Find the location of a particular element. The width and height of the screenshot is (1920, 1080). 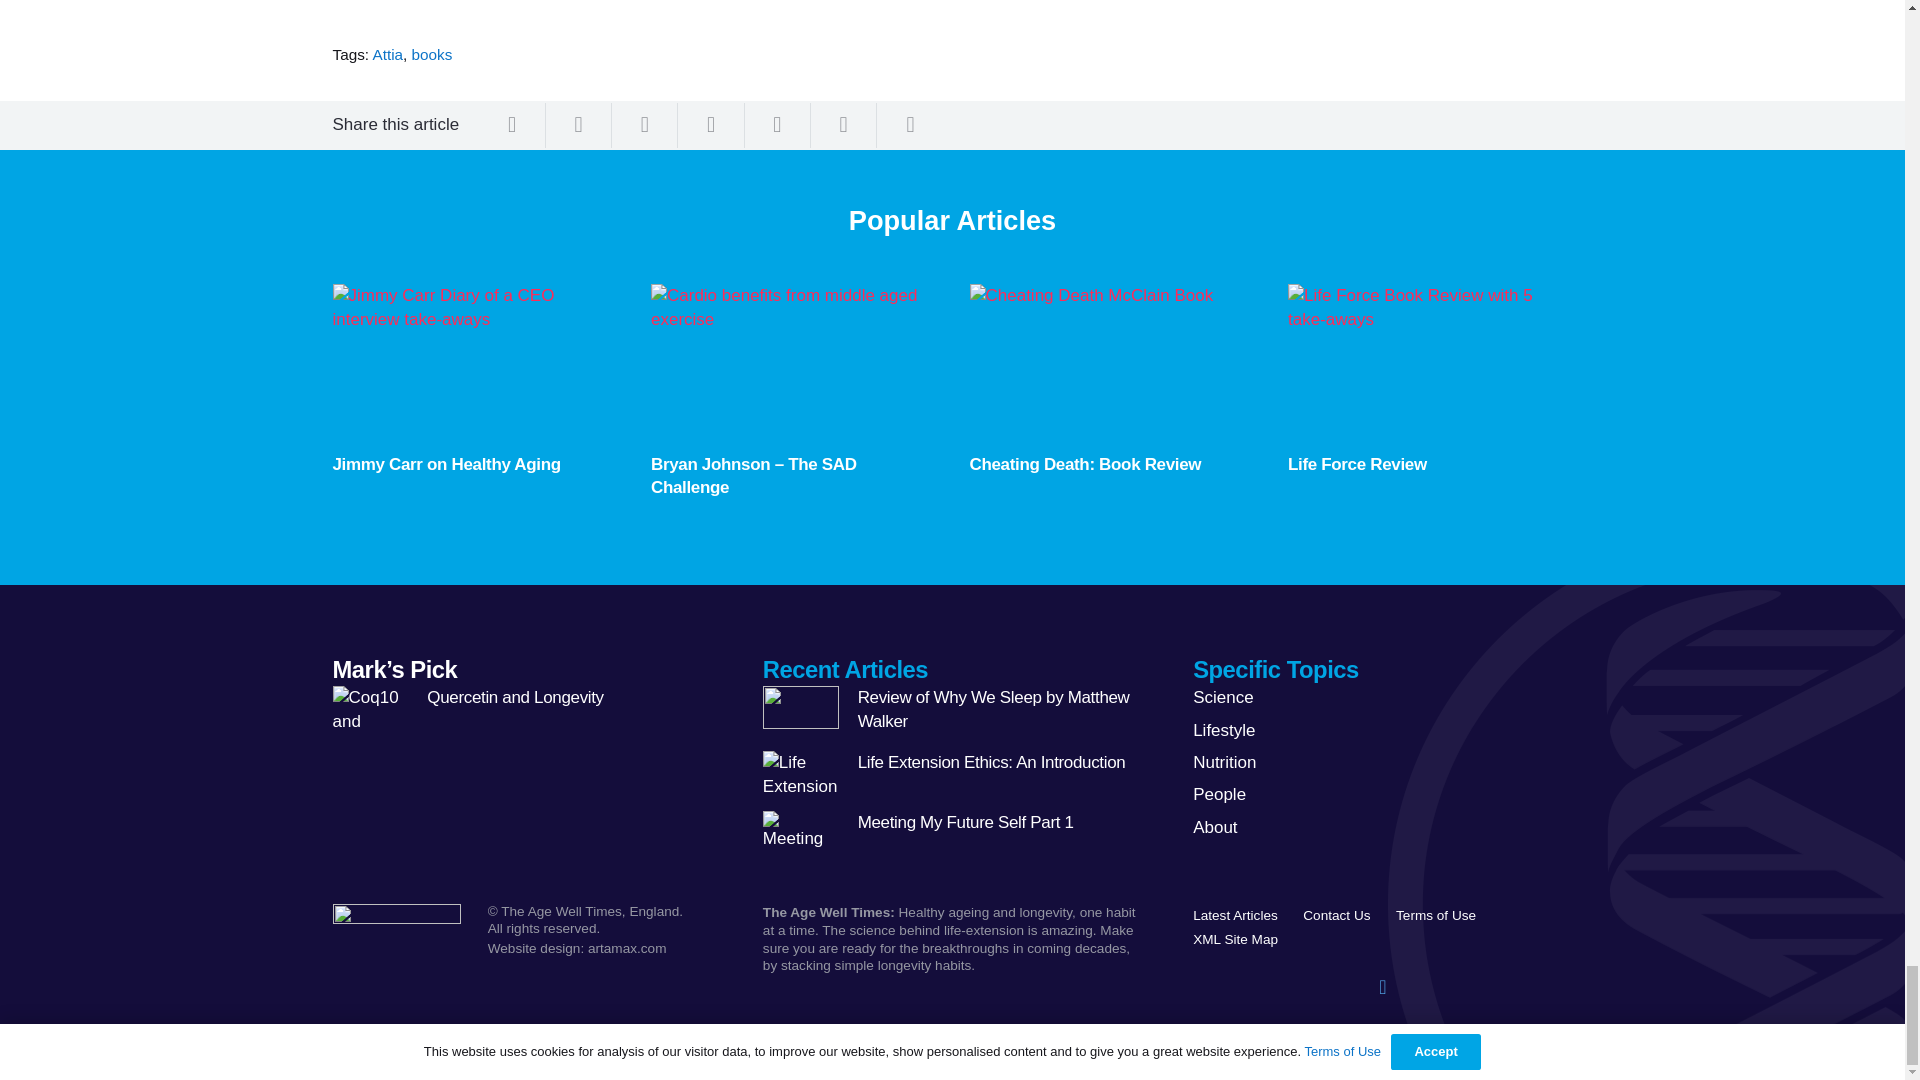

Share this is located at coordinates (777, 124).